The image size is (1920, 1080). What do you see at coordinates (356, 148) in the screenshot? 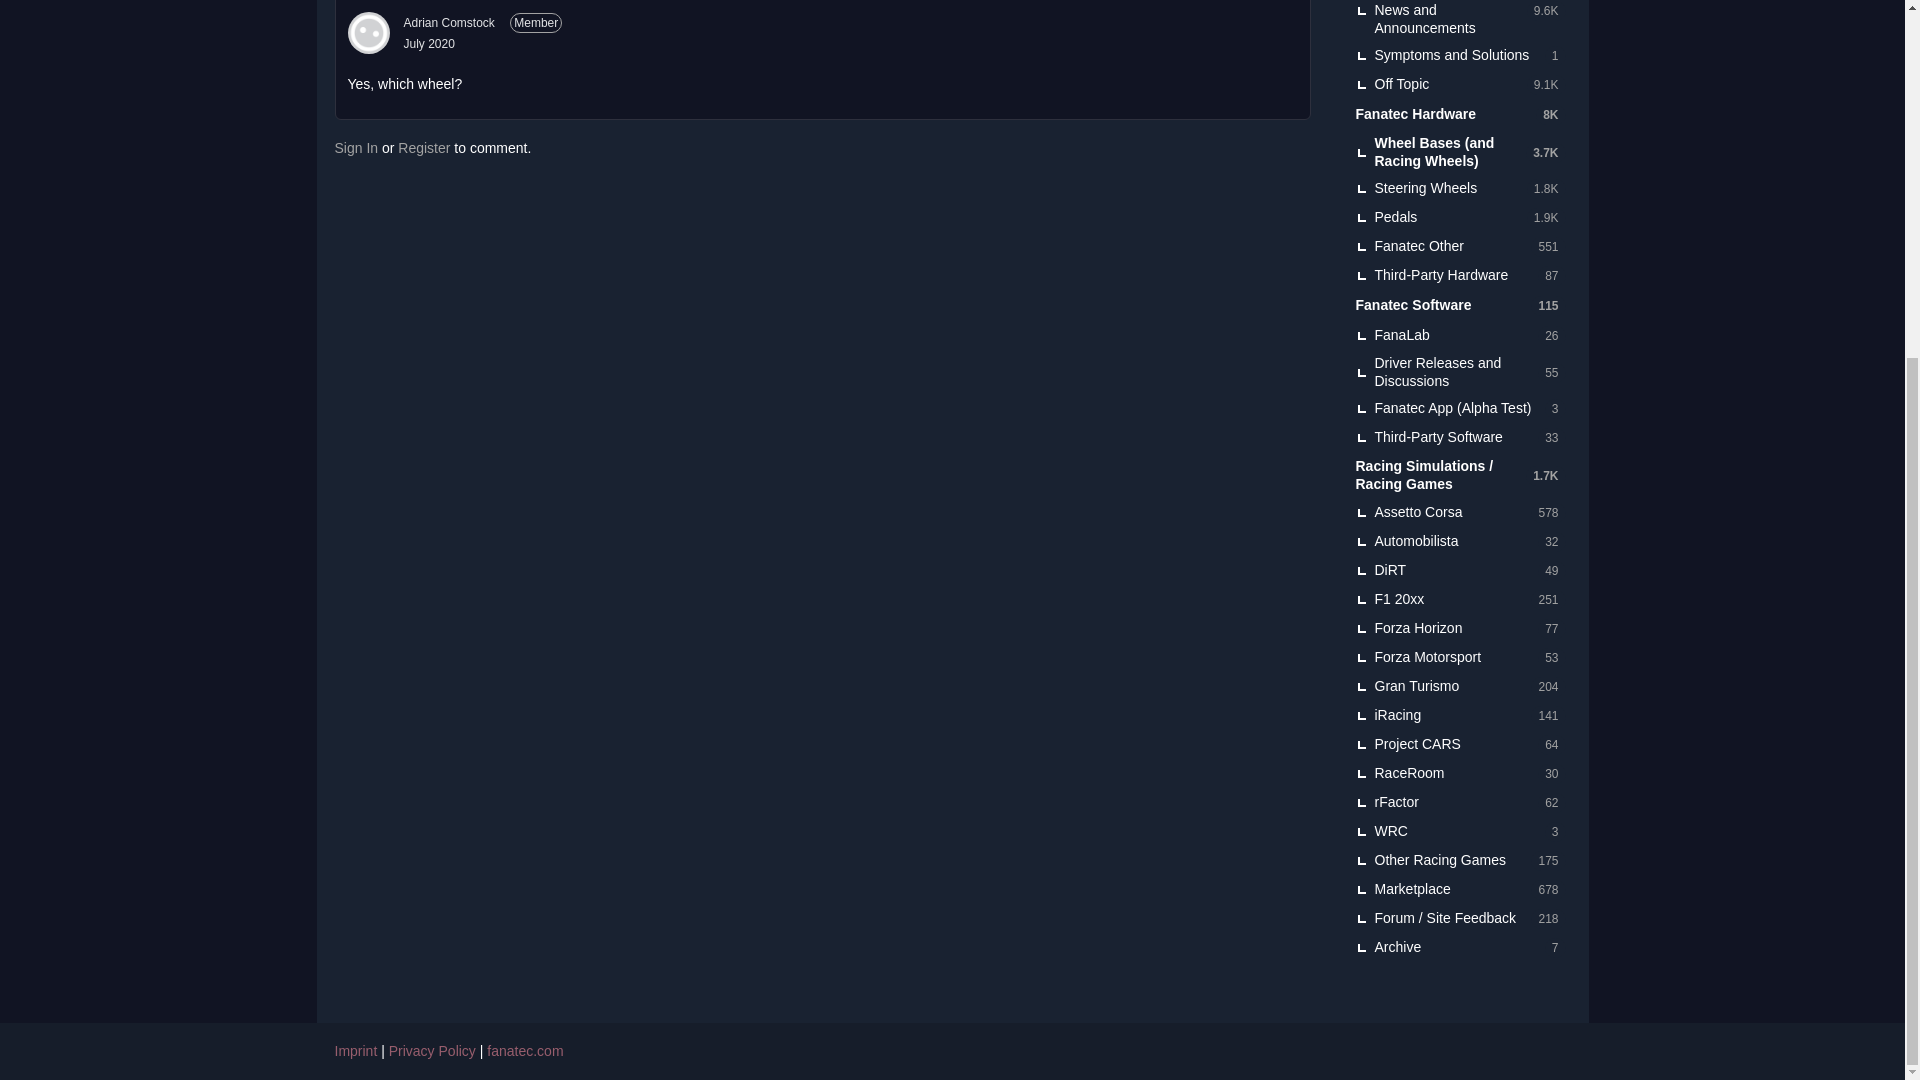
I see `Sign In` at bounding box center [356, 148].